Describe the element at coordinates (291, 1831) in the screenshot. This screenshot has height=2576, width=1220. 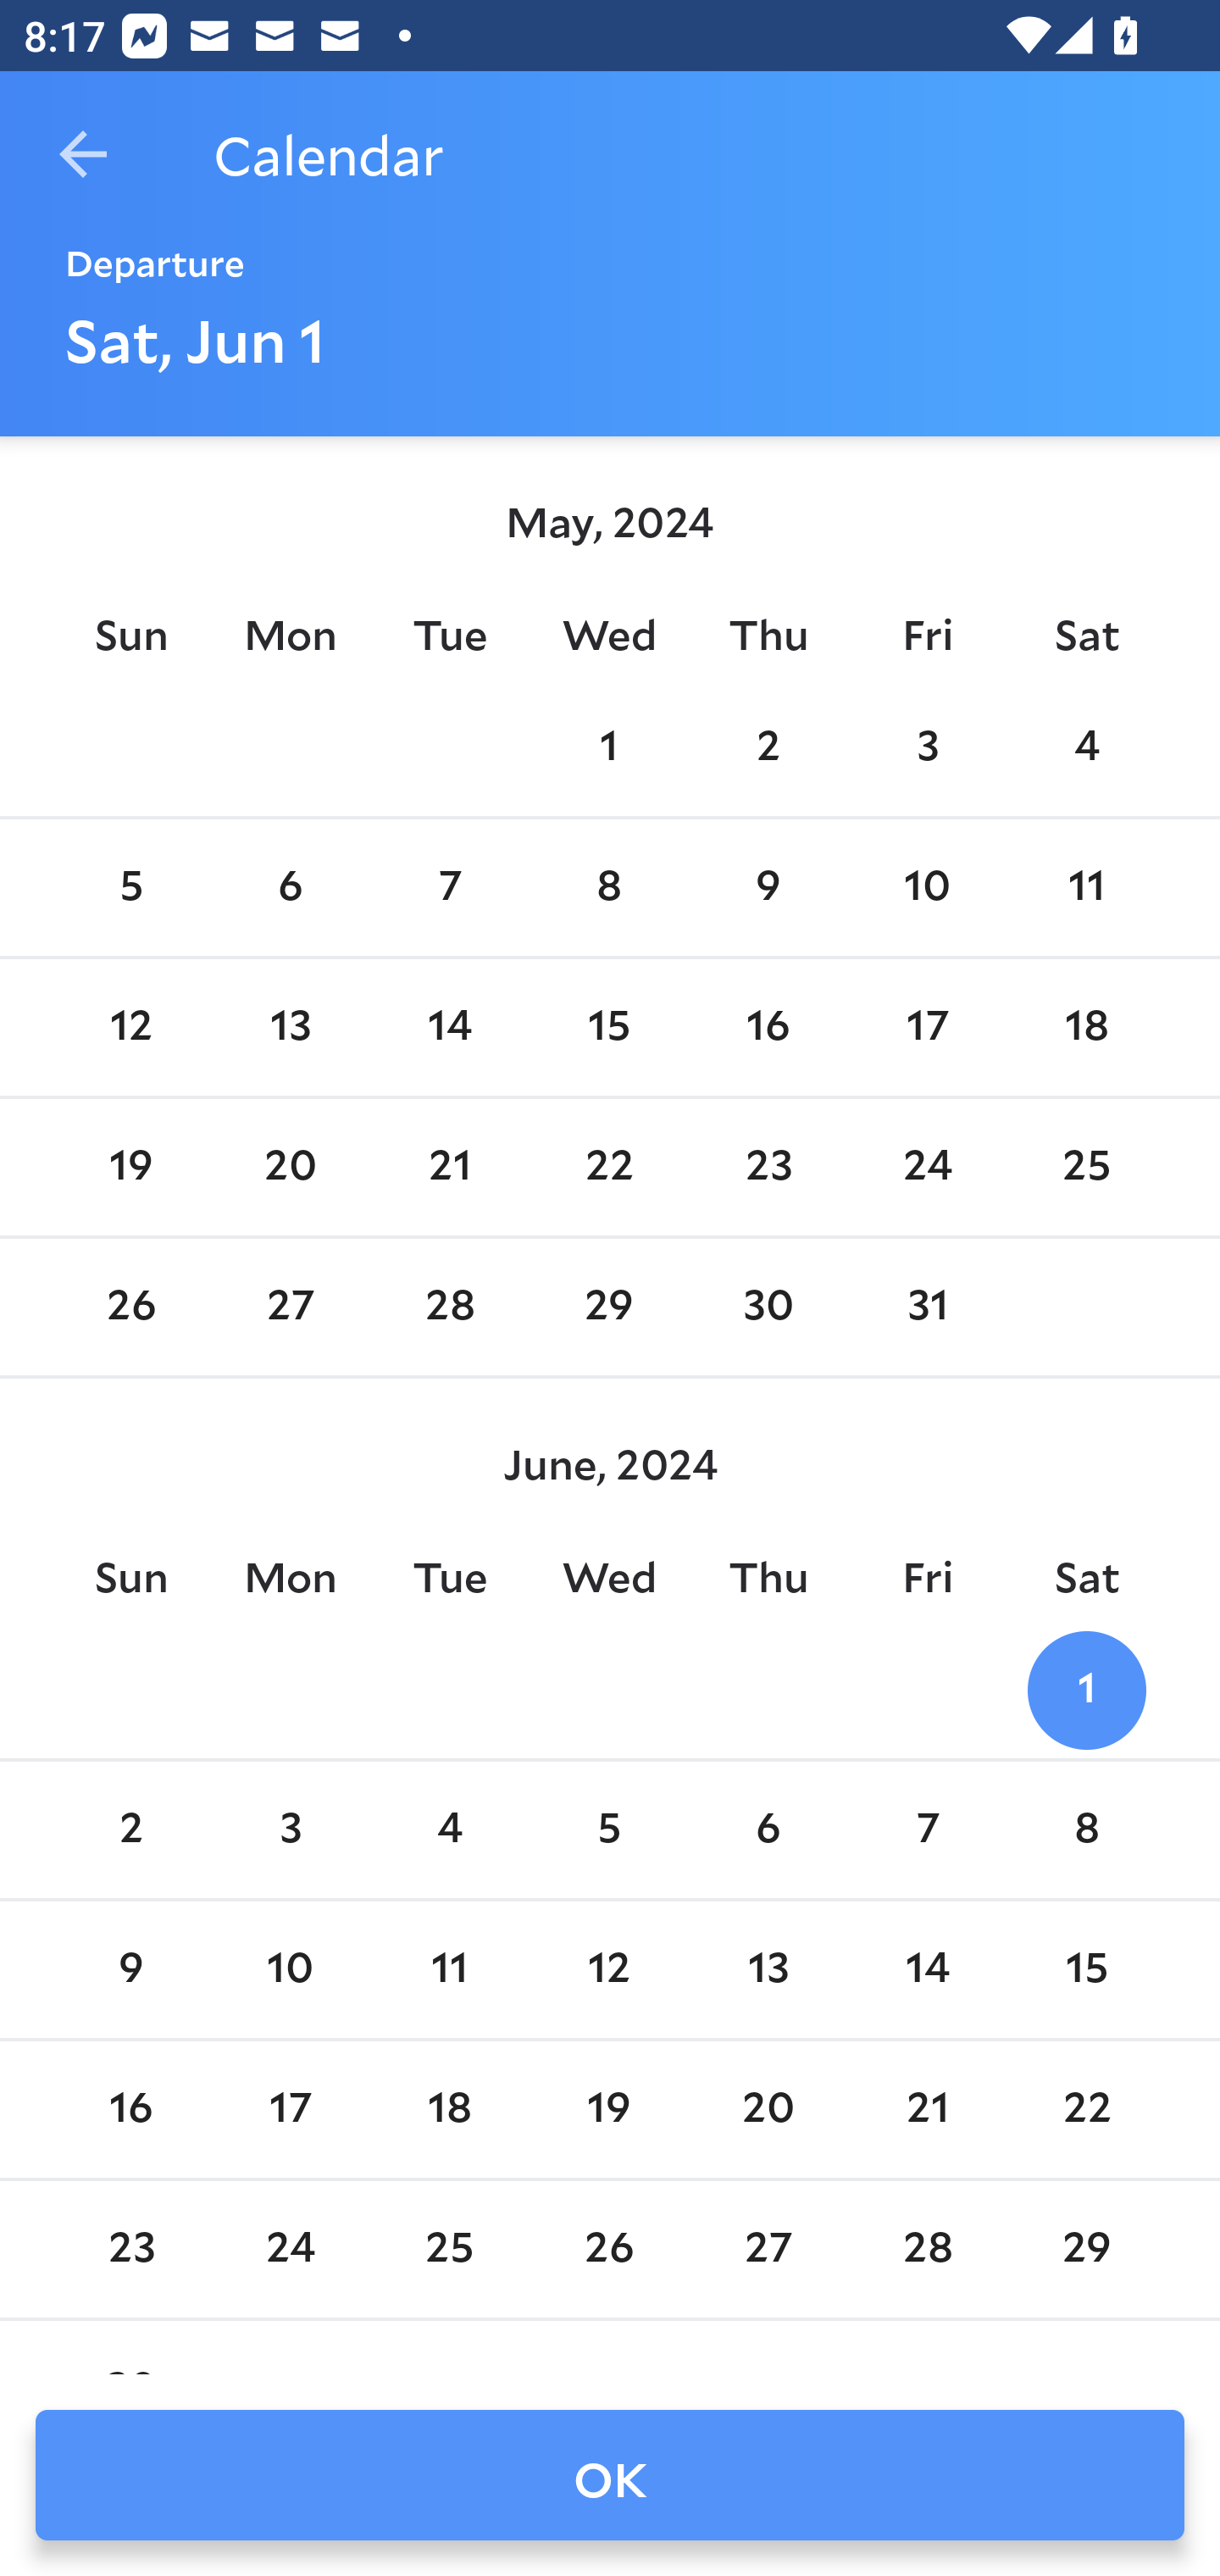
I see `3` at that location.